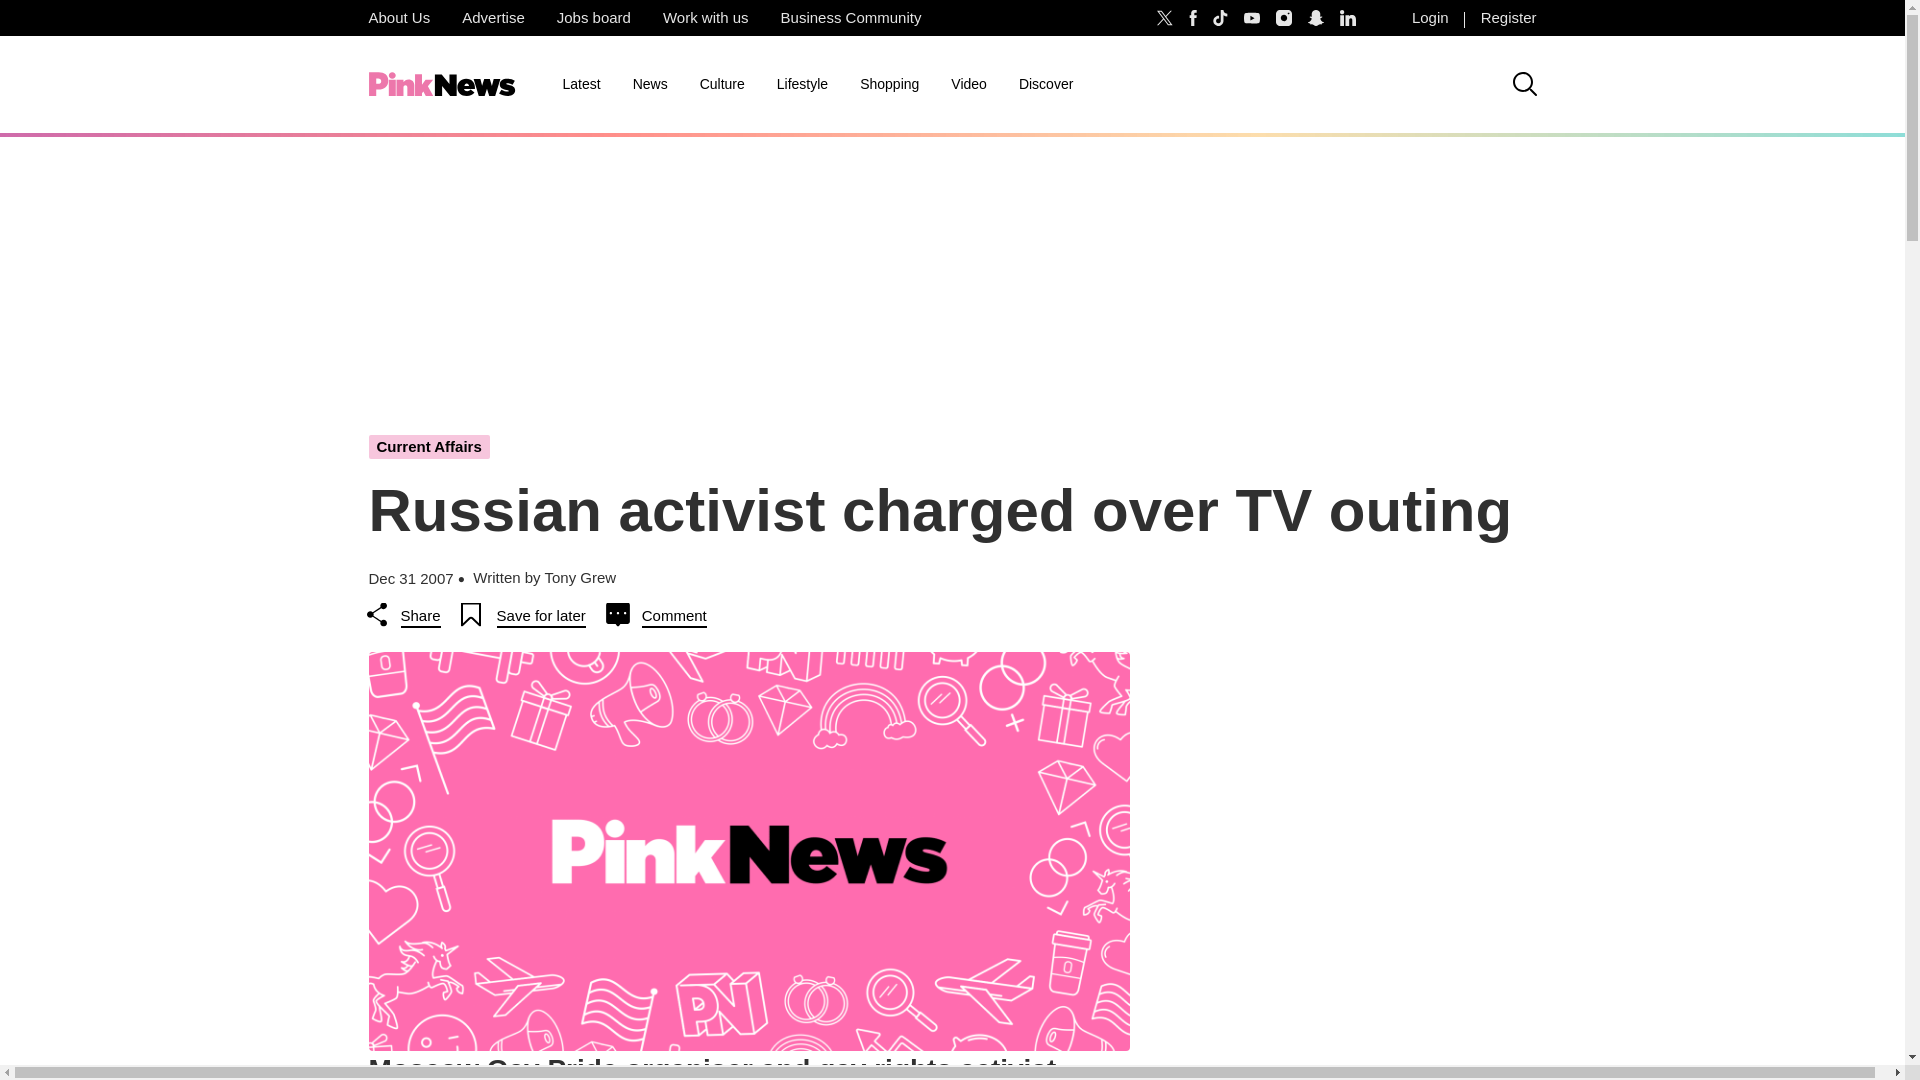  Describe the element at coordinates (650, 84) in the screenshot. I see `News` at that location.